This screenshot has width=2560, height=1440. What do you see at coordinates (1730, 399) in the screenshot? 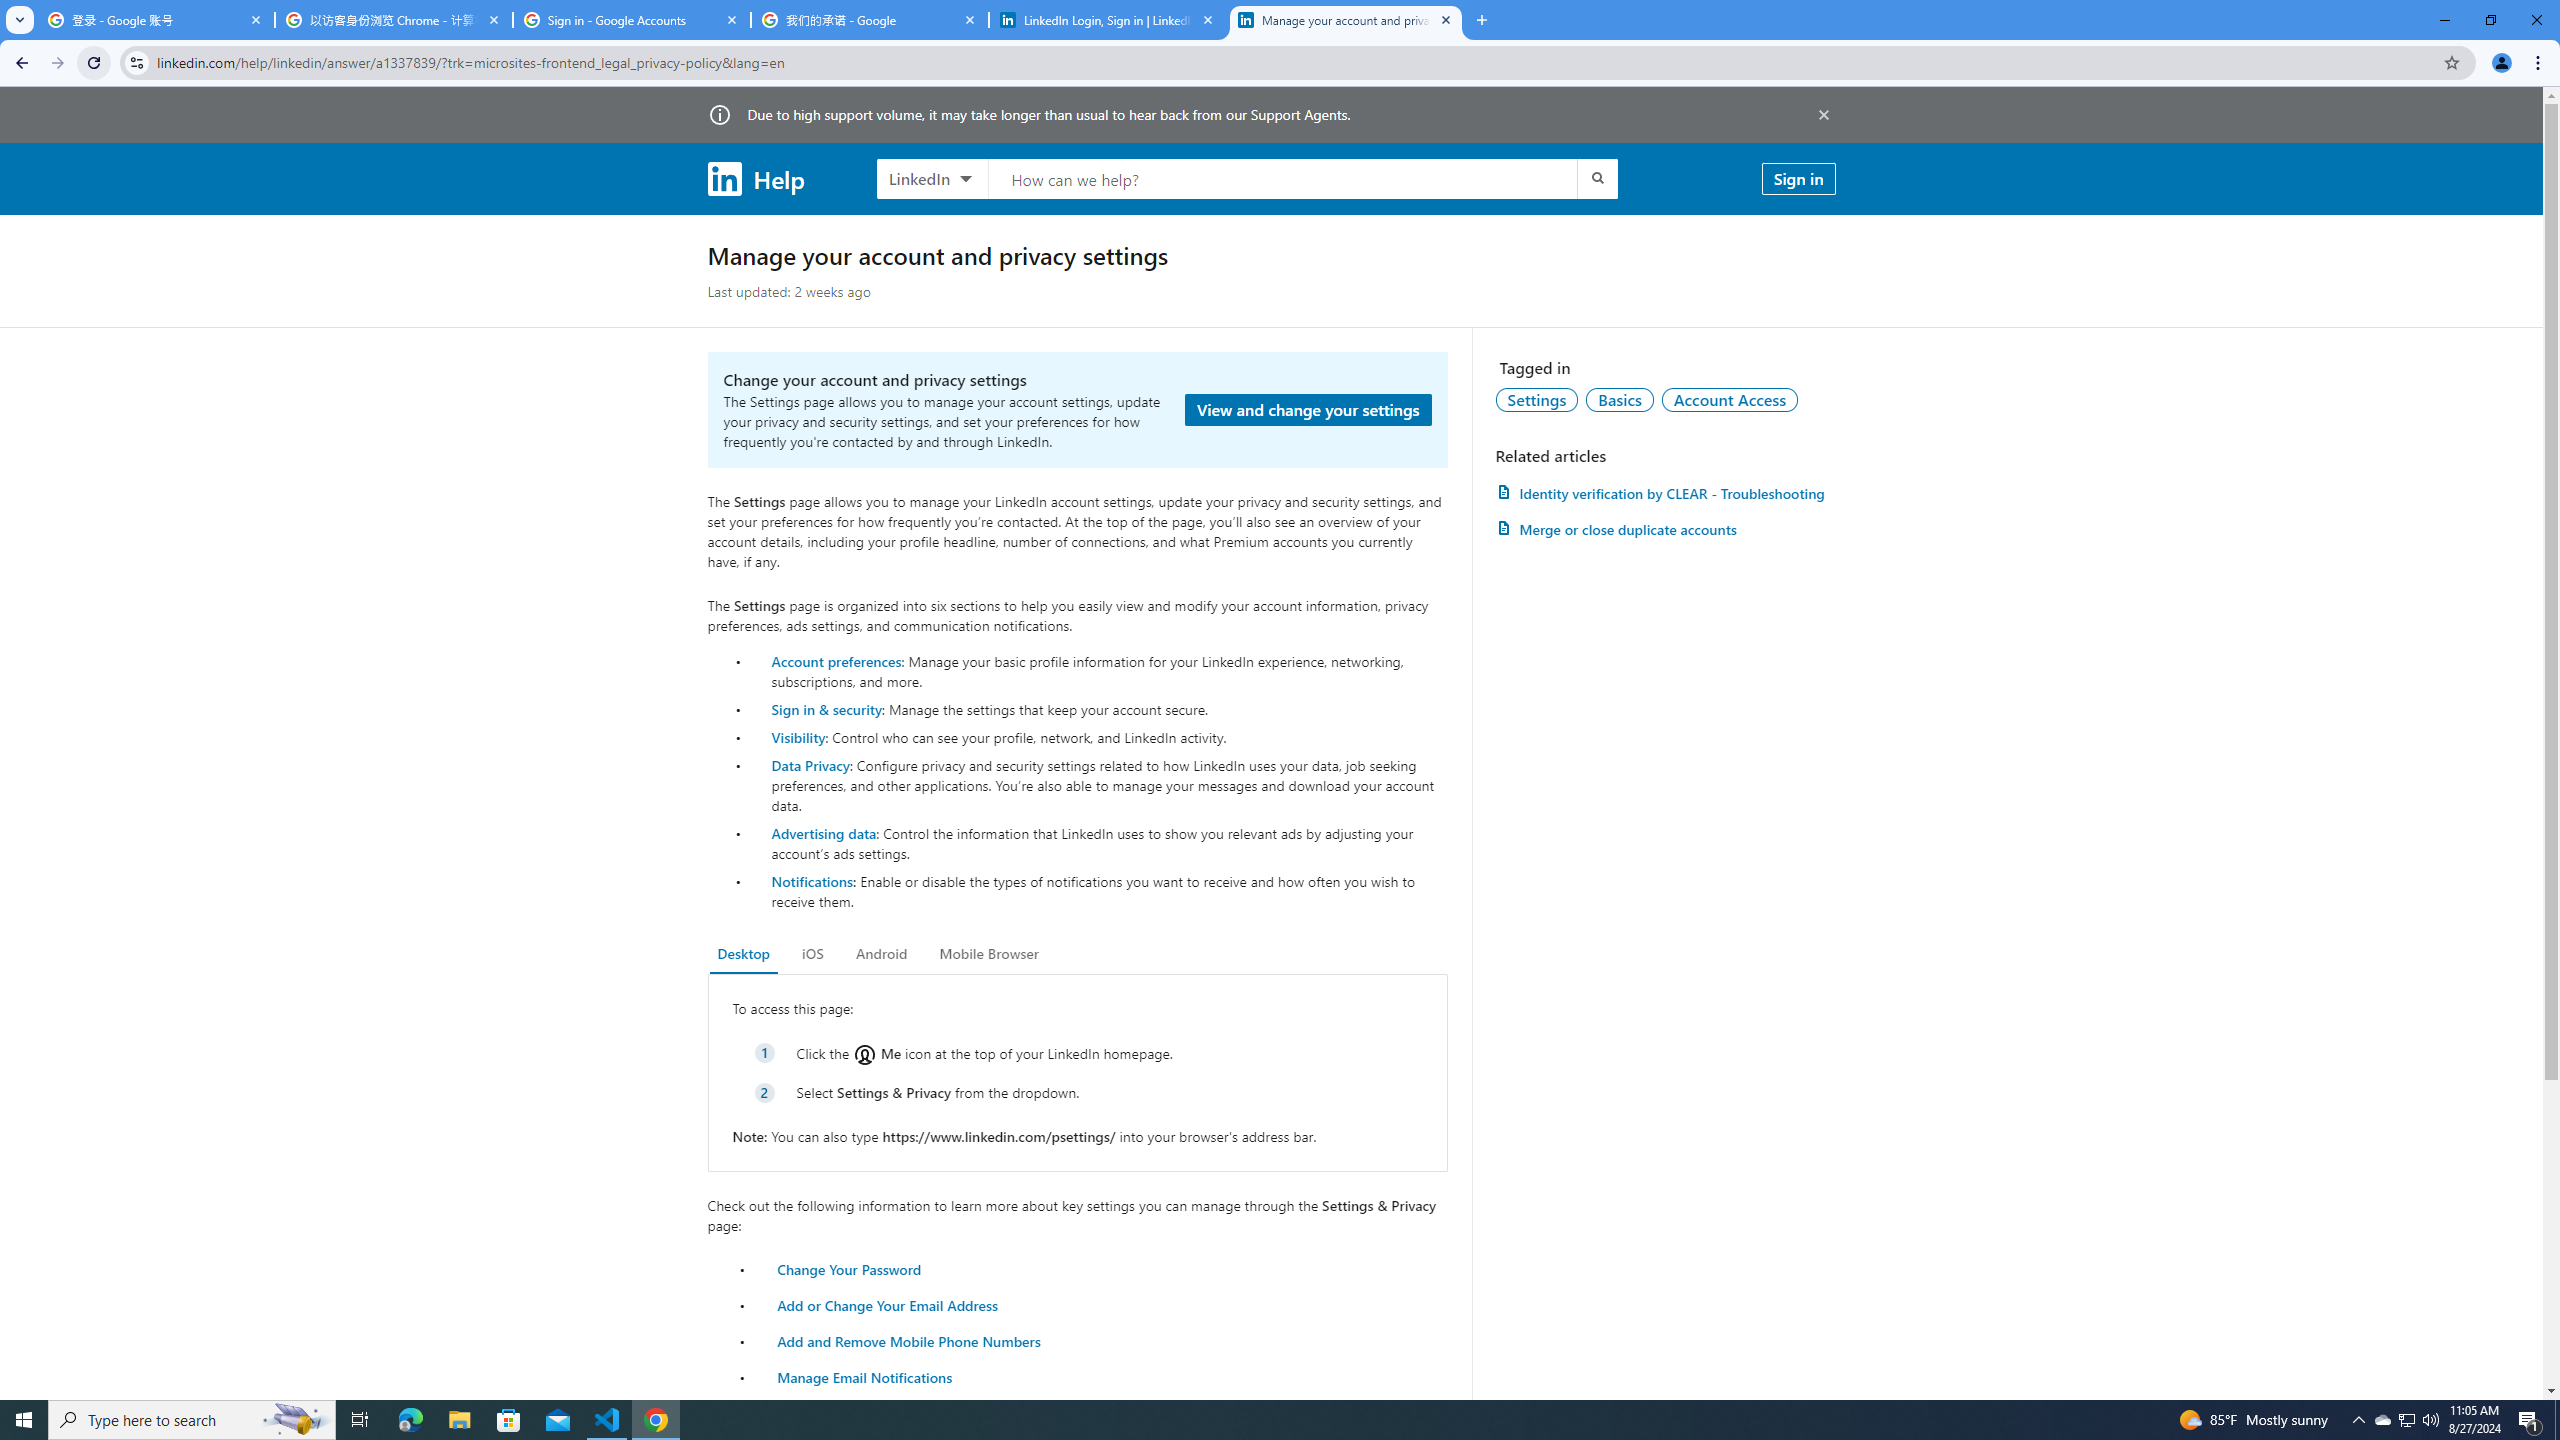
I see `AutomationID: topic-link-a151002` at bounding box center [1730, 399].